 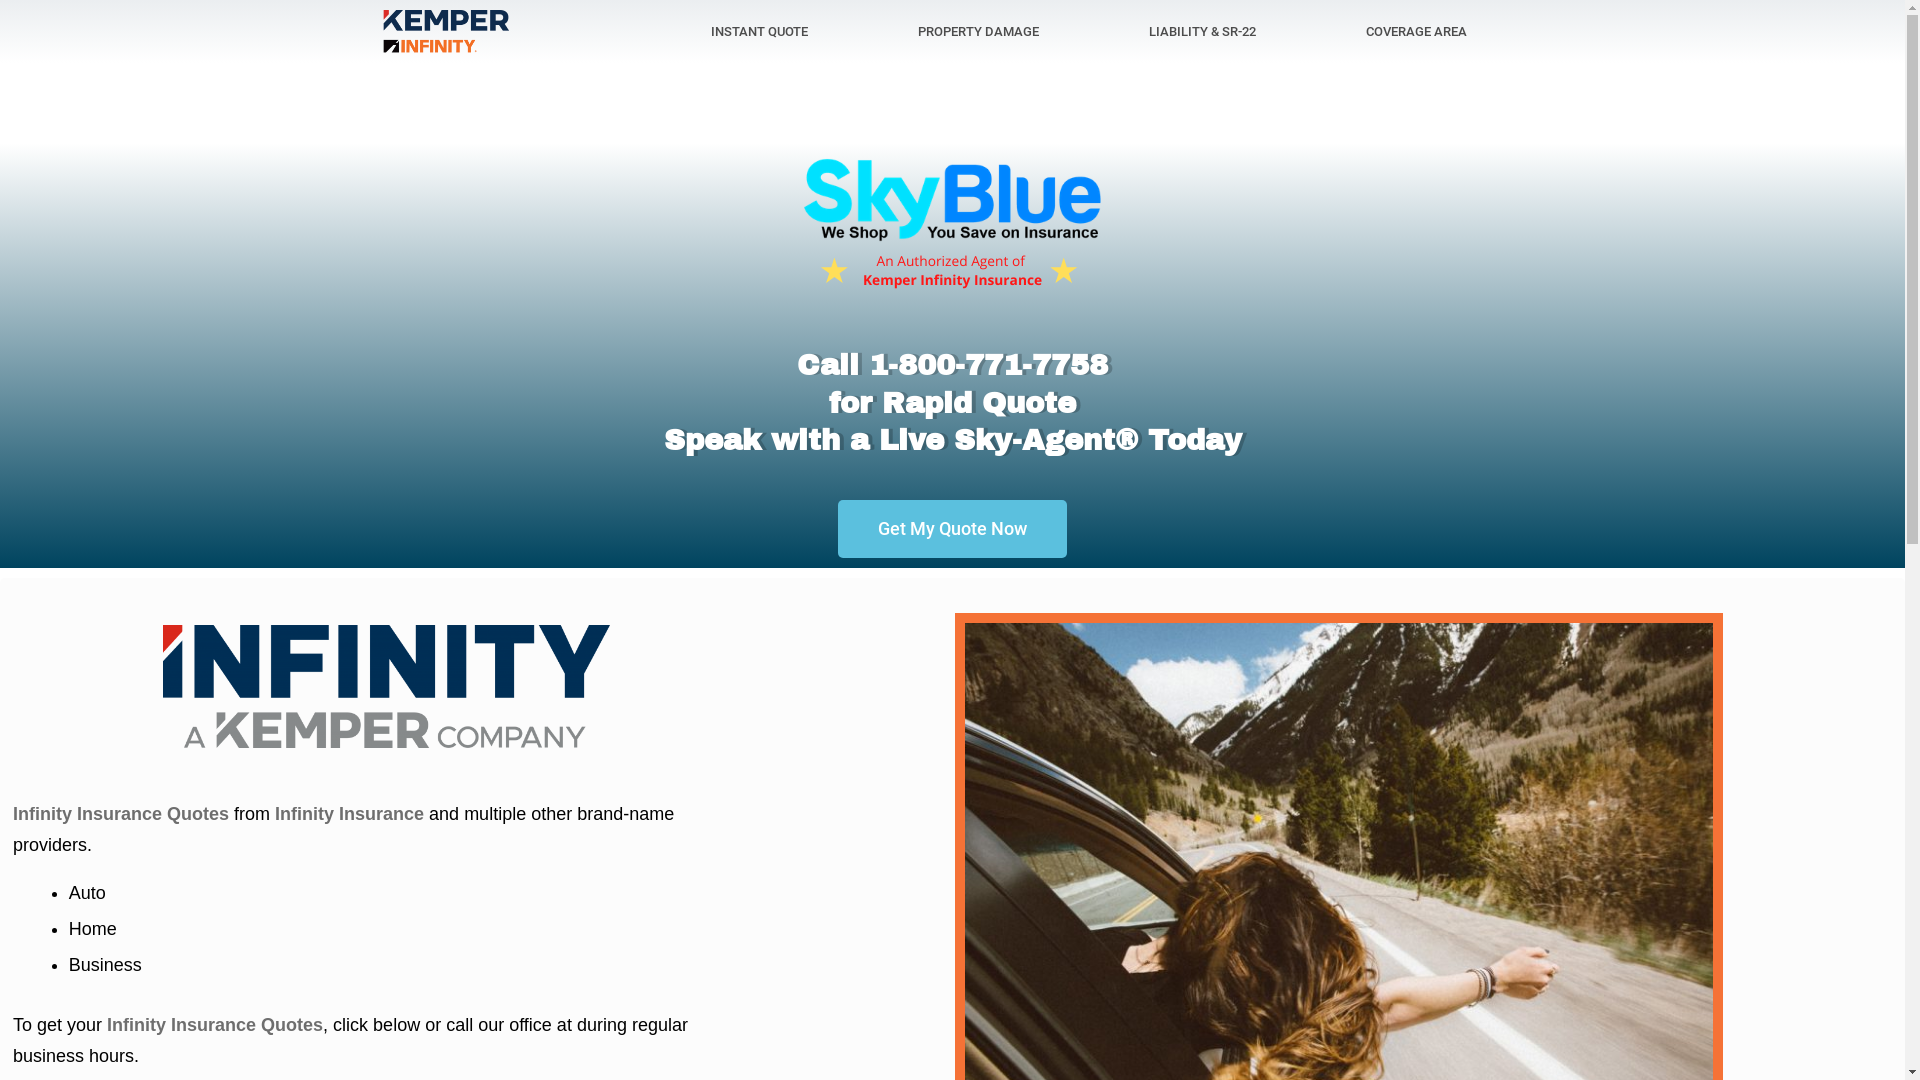 I want to click on Get My Quote Now, so click(x=952, y=529).